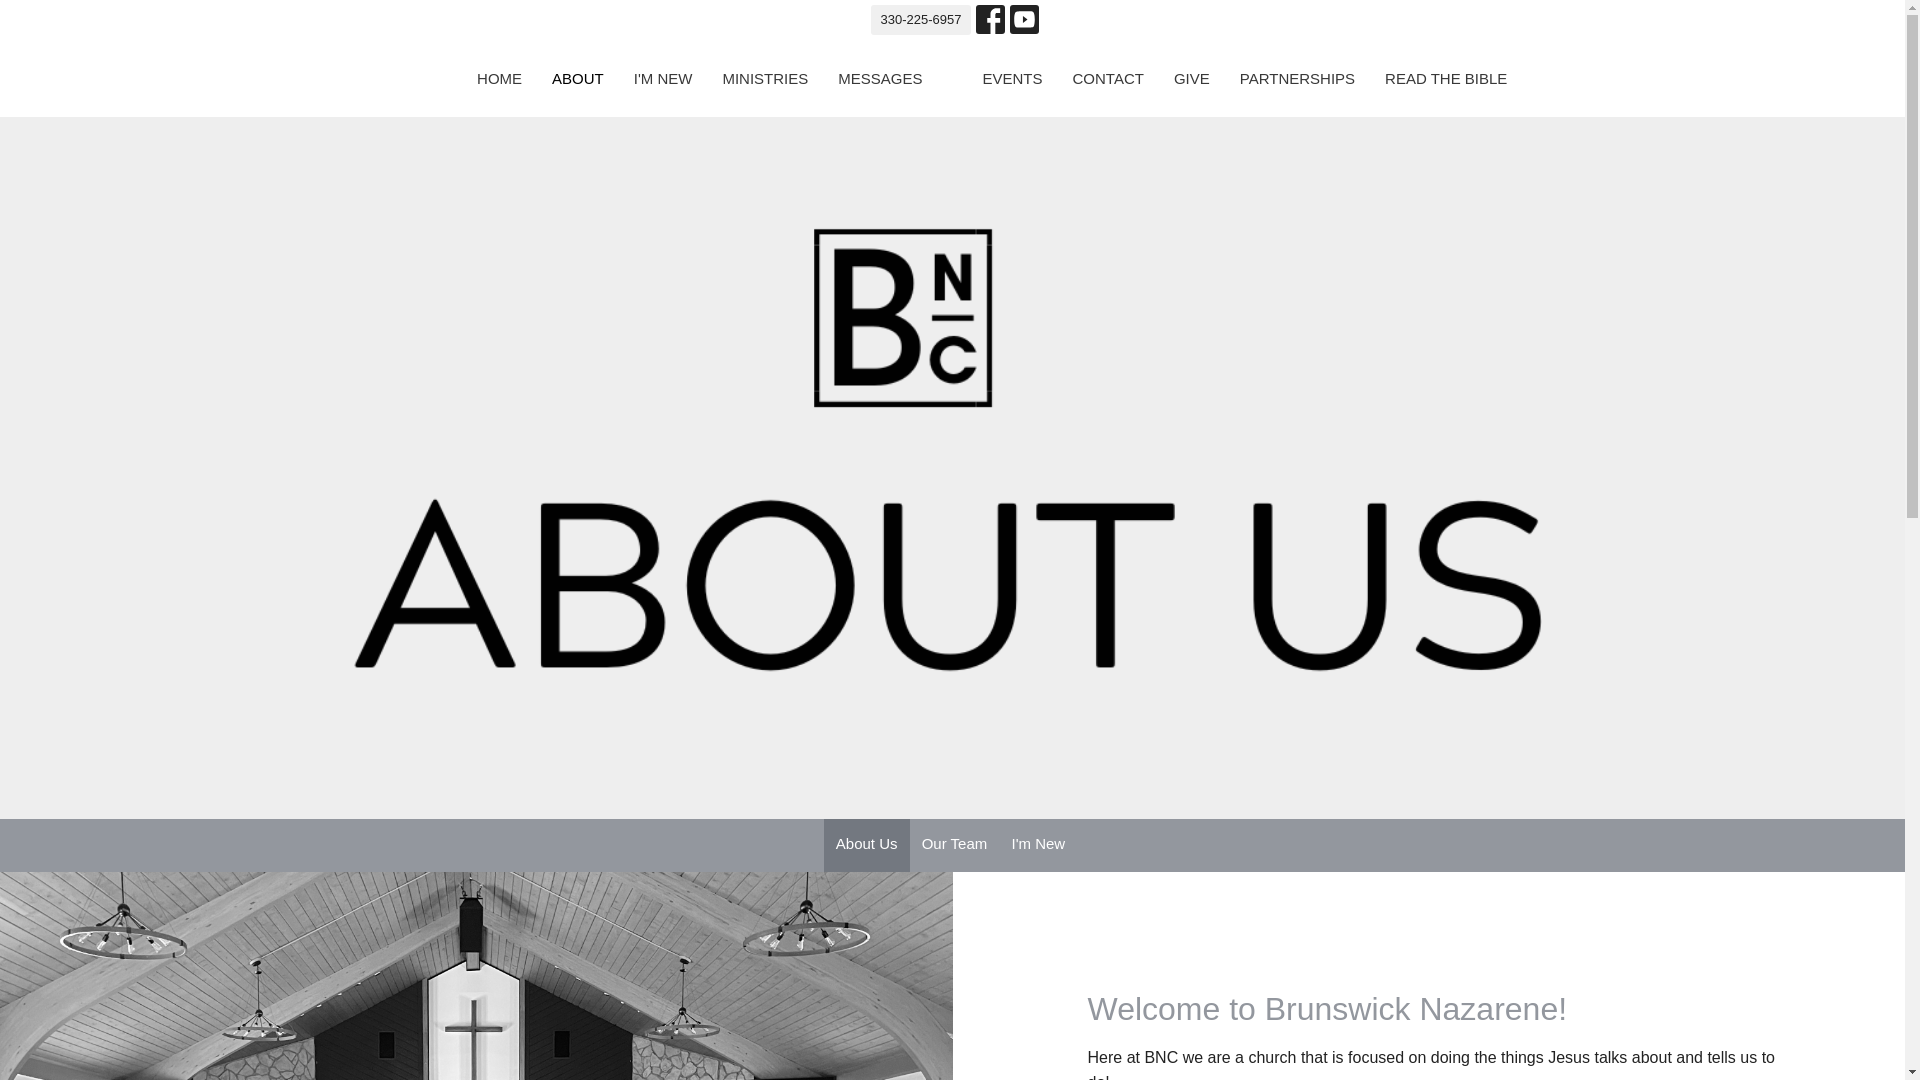  Describe the element at coordinates (1012, 78) in the screenshot. I see `EVENTS` at that location.